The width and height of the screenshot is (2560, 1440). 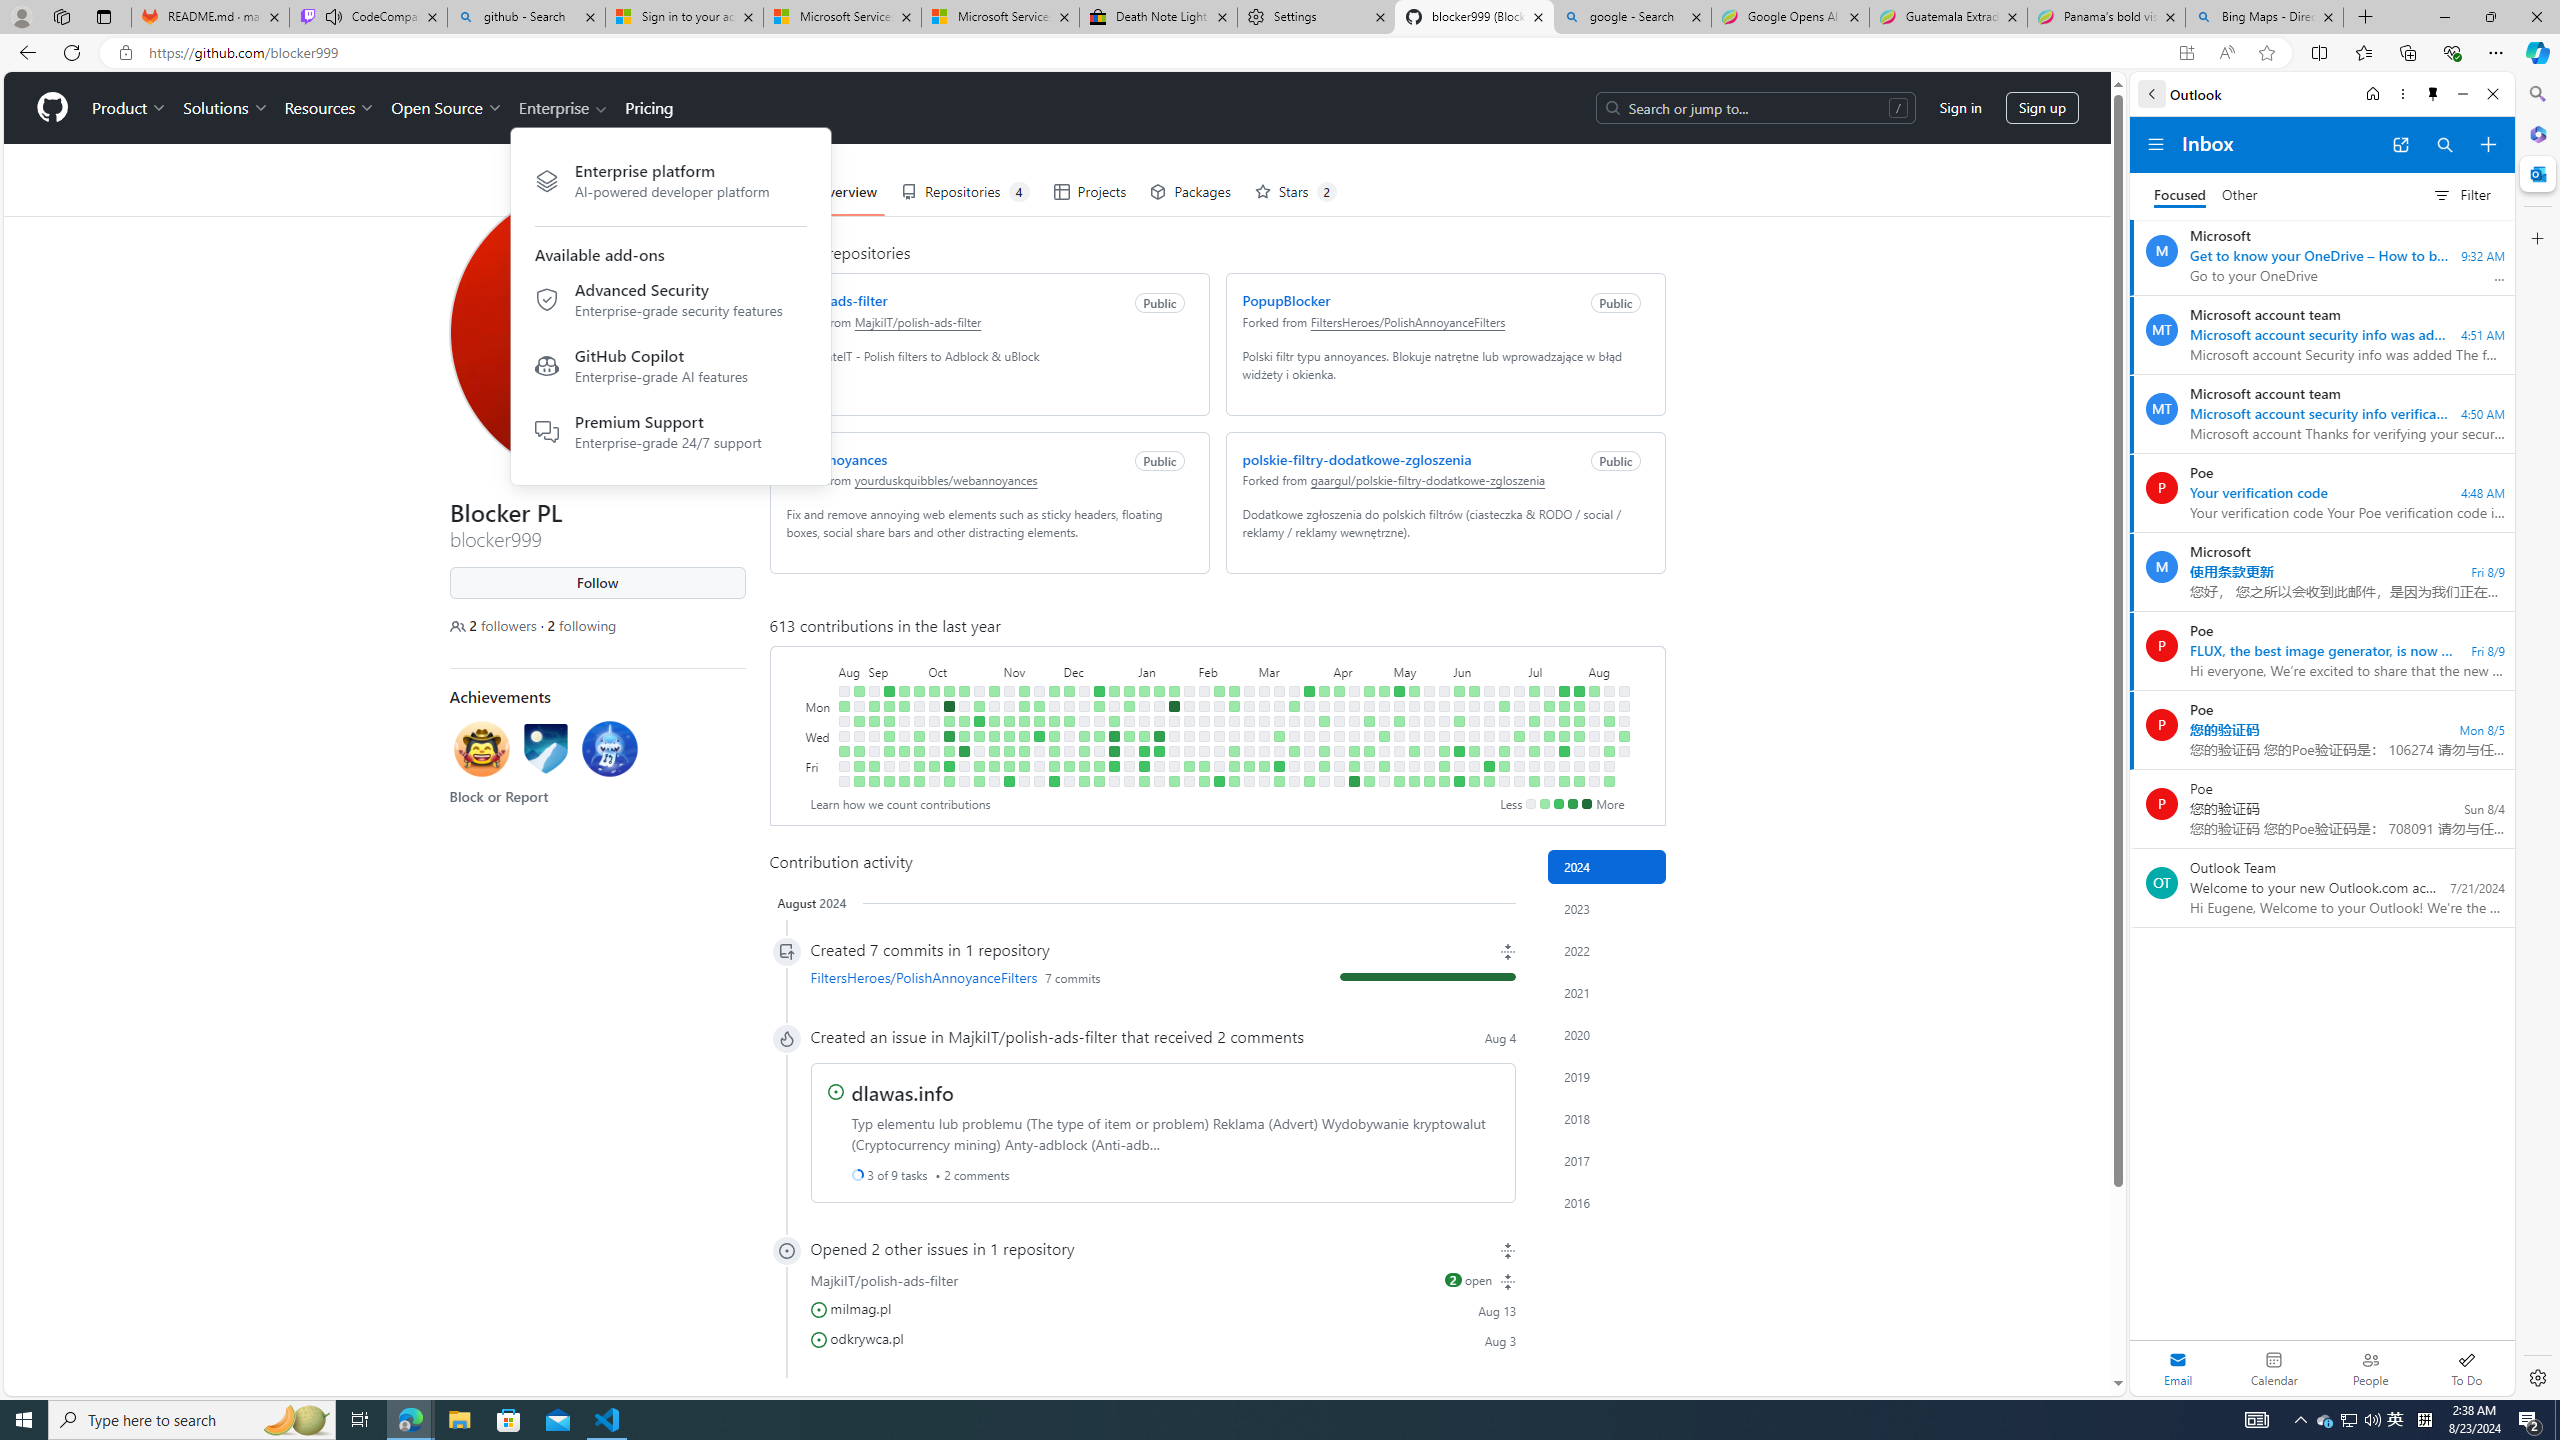 I want to click on 22 contributions on October 9th., so click(x=948, y=706).